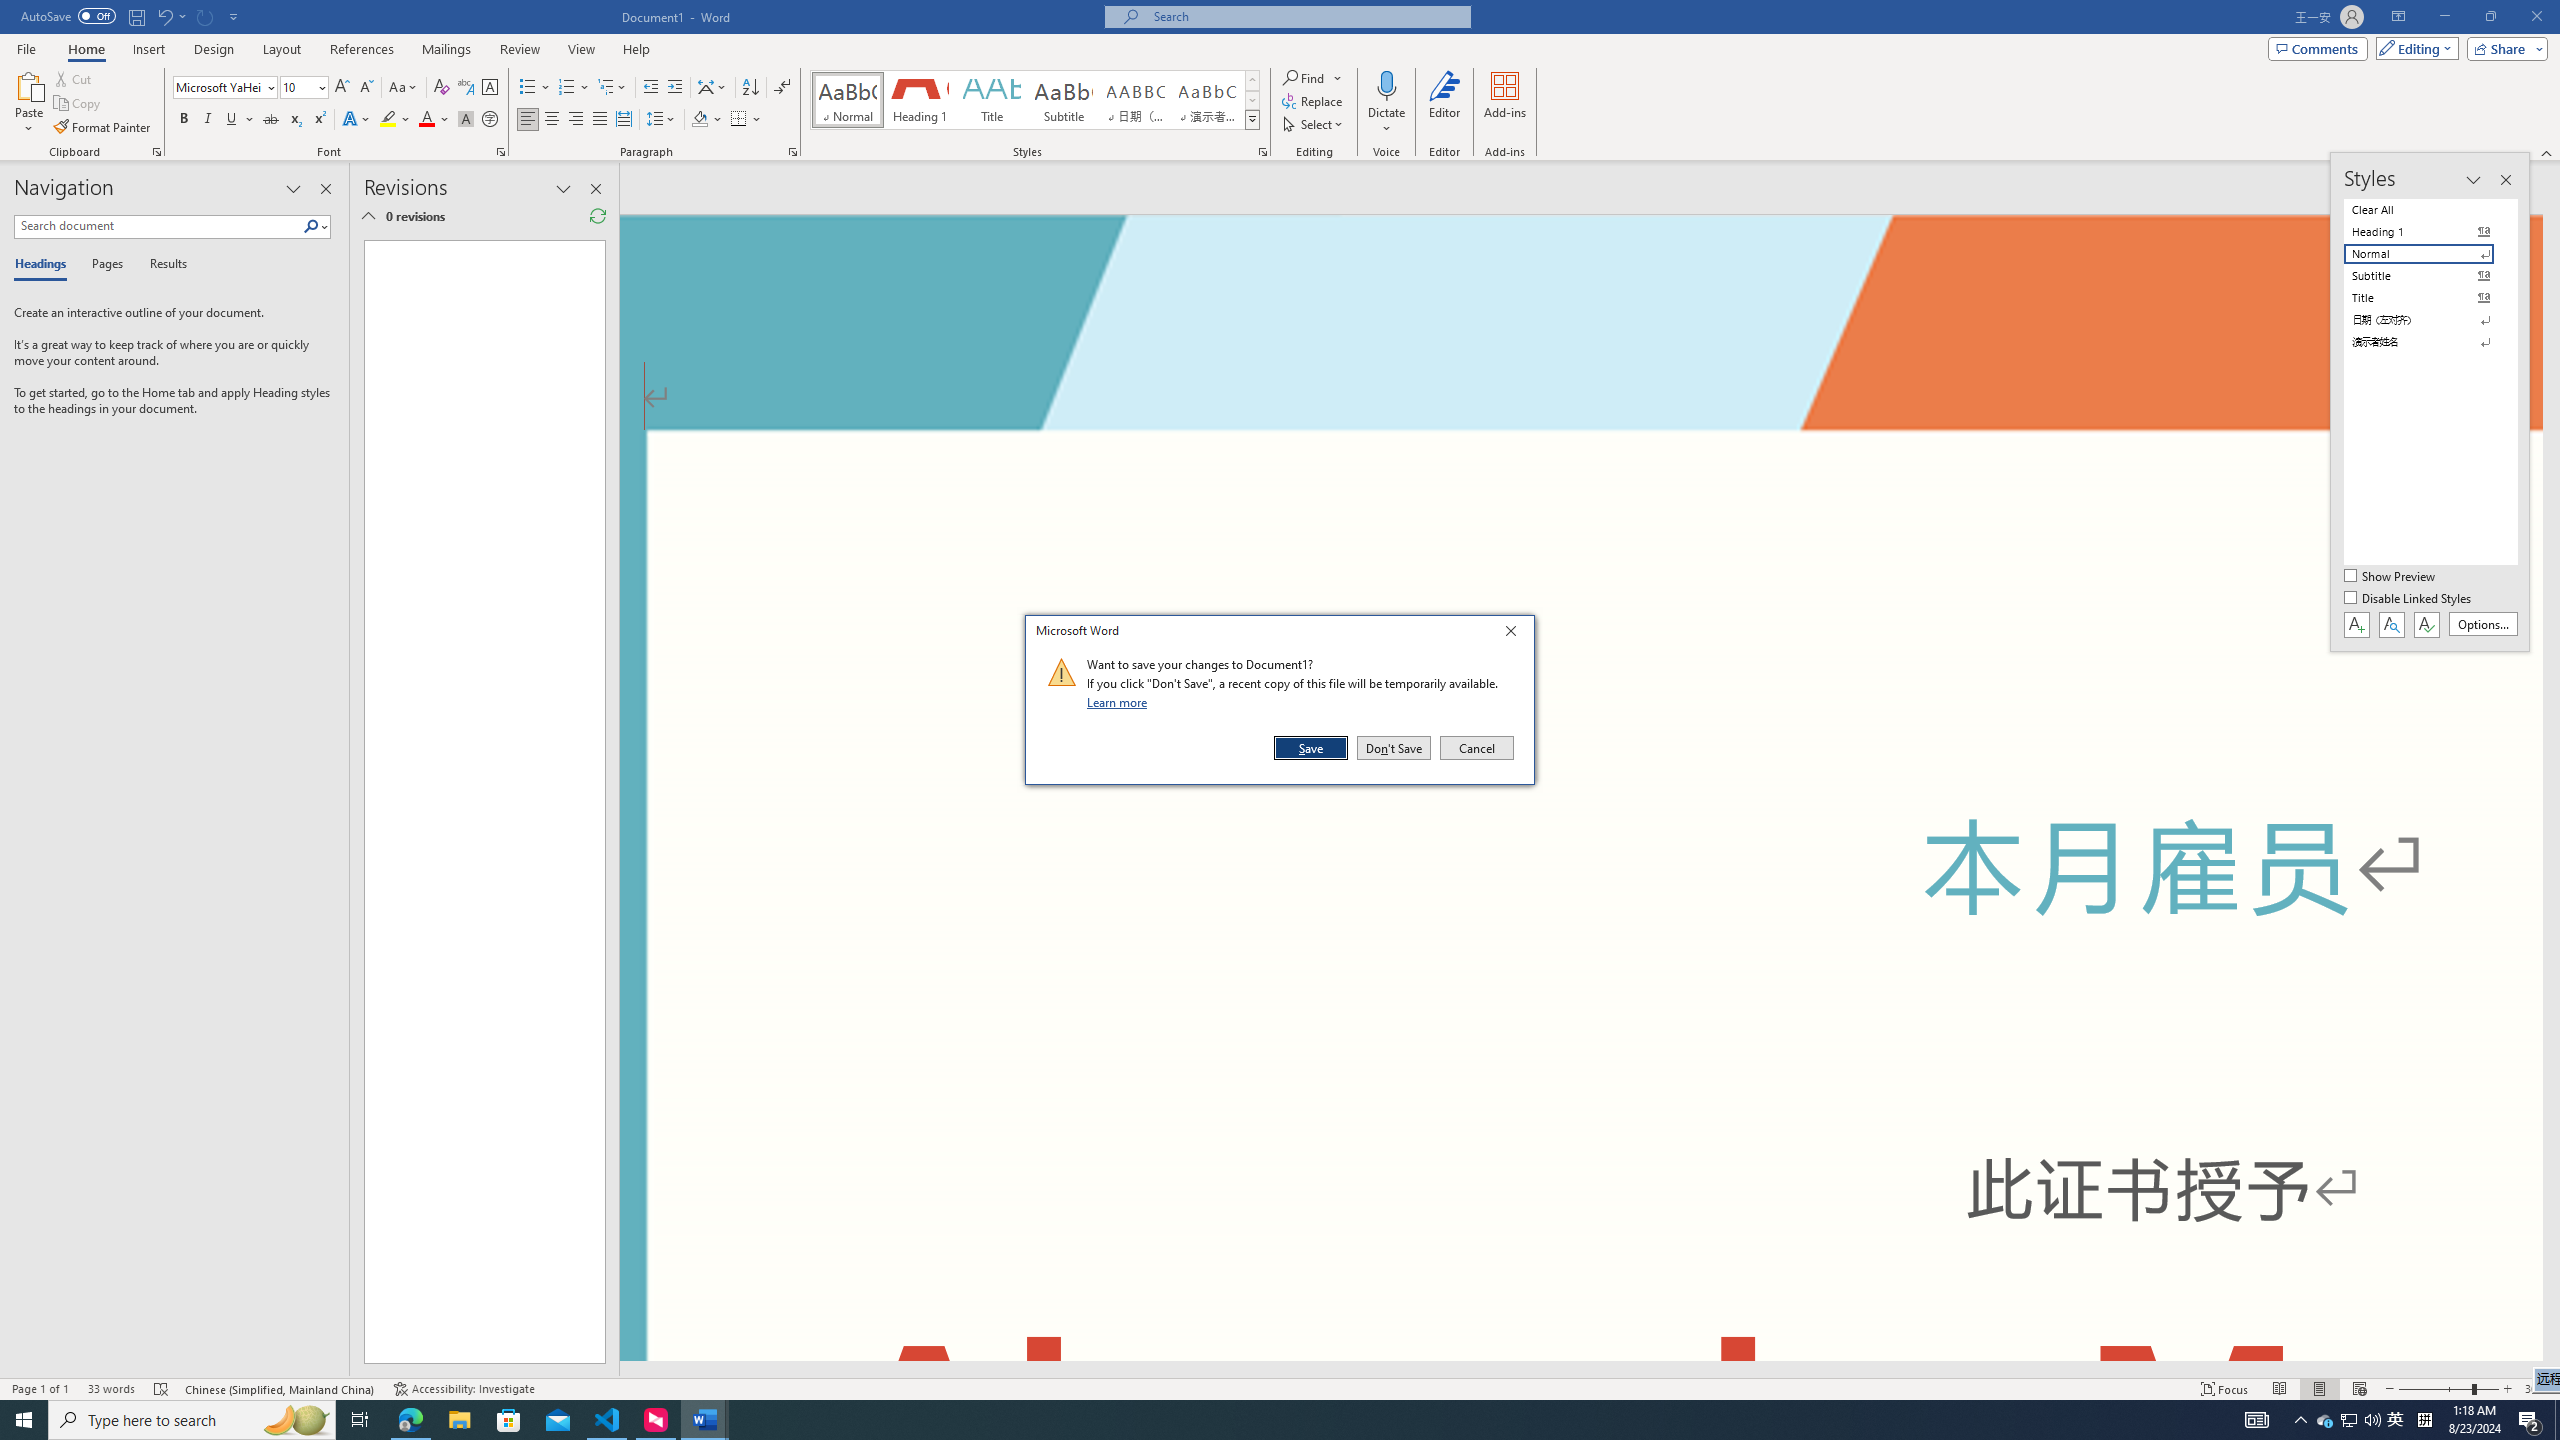 The width and height of the screenshot is (2560, 1440). What do you see at coordinates (2547, 152) in the screenshot?
I see `Collapse the Ribbon` at bounding box center [2547, 152].